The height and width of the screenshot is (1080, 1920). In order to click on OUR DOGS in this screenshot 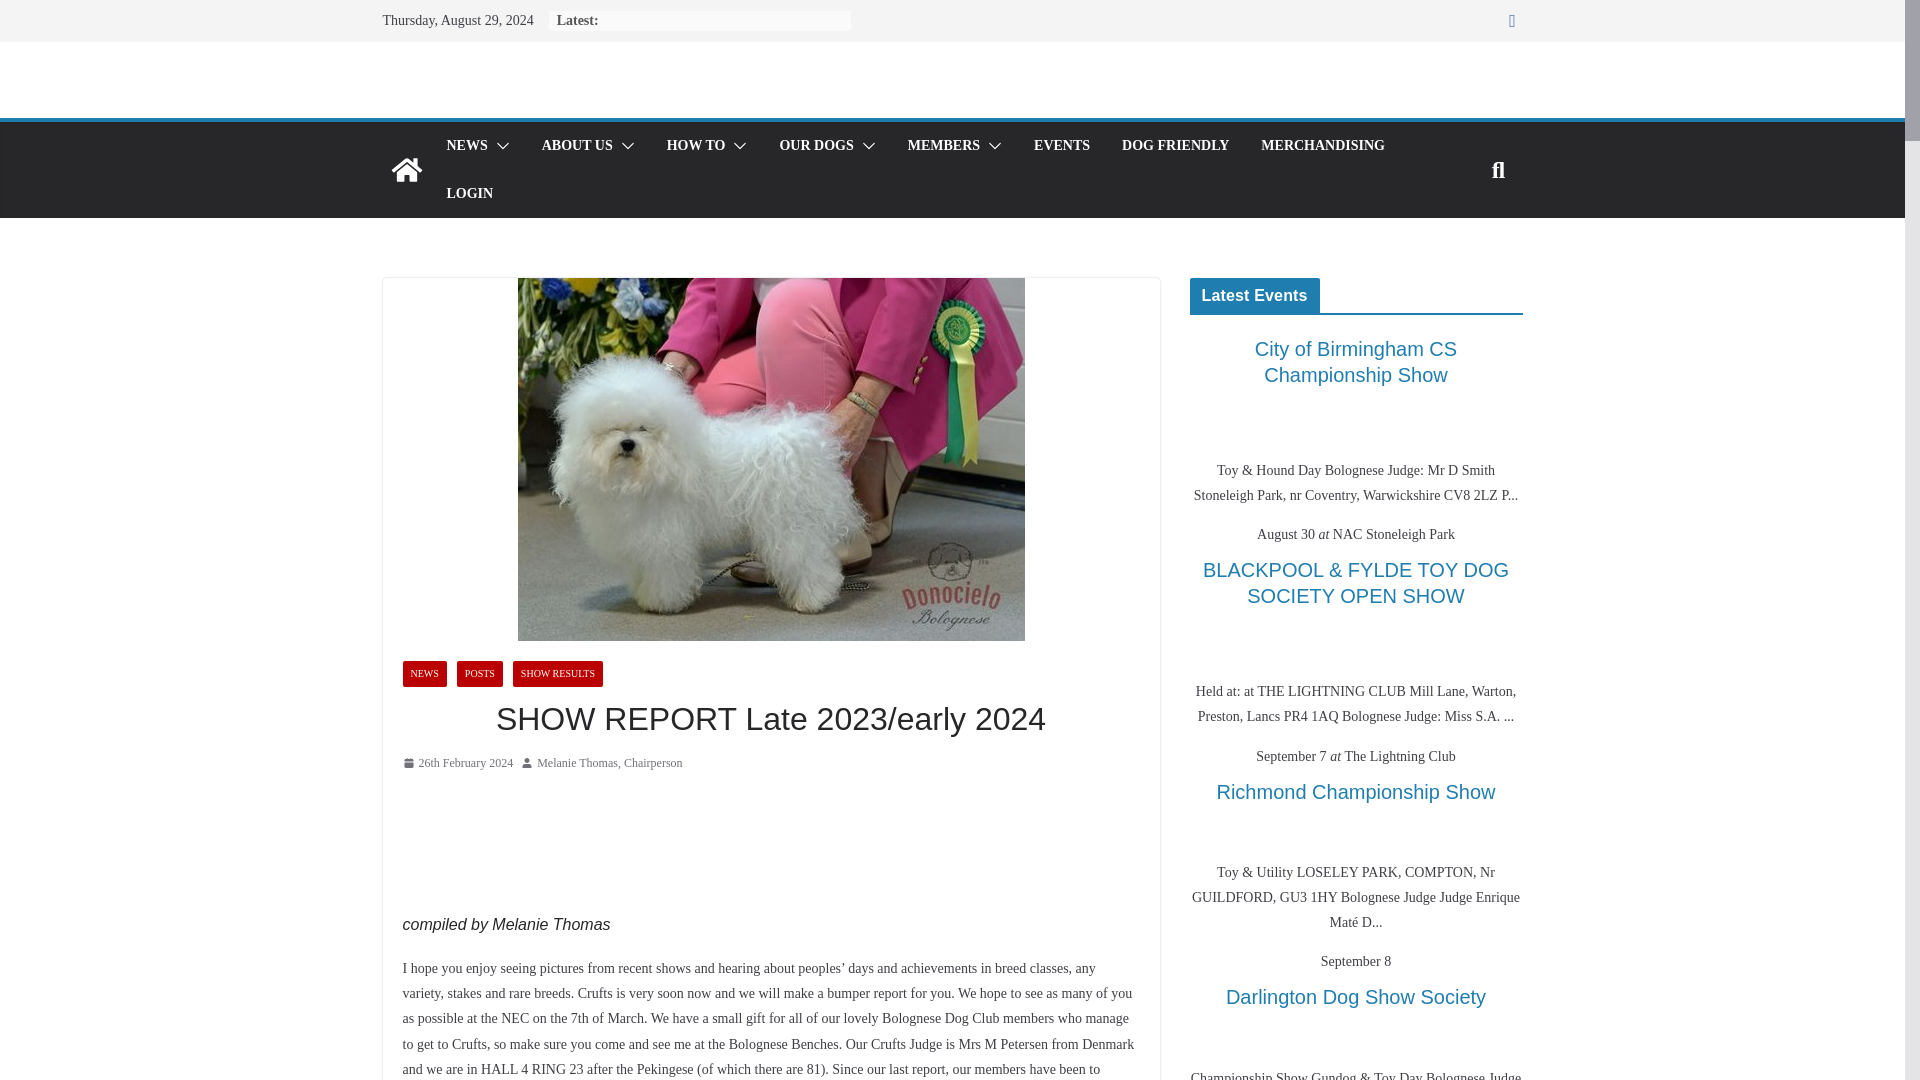, I will do `click(816, 145)`.